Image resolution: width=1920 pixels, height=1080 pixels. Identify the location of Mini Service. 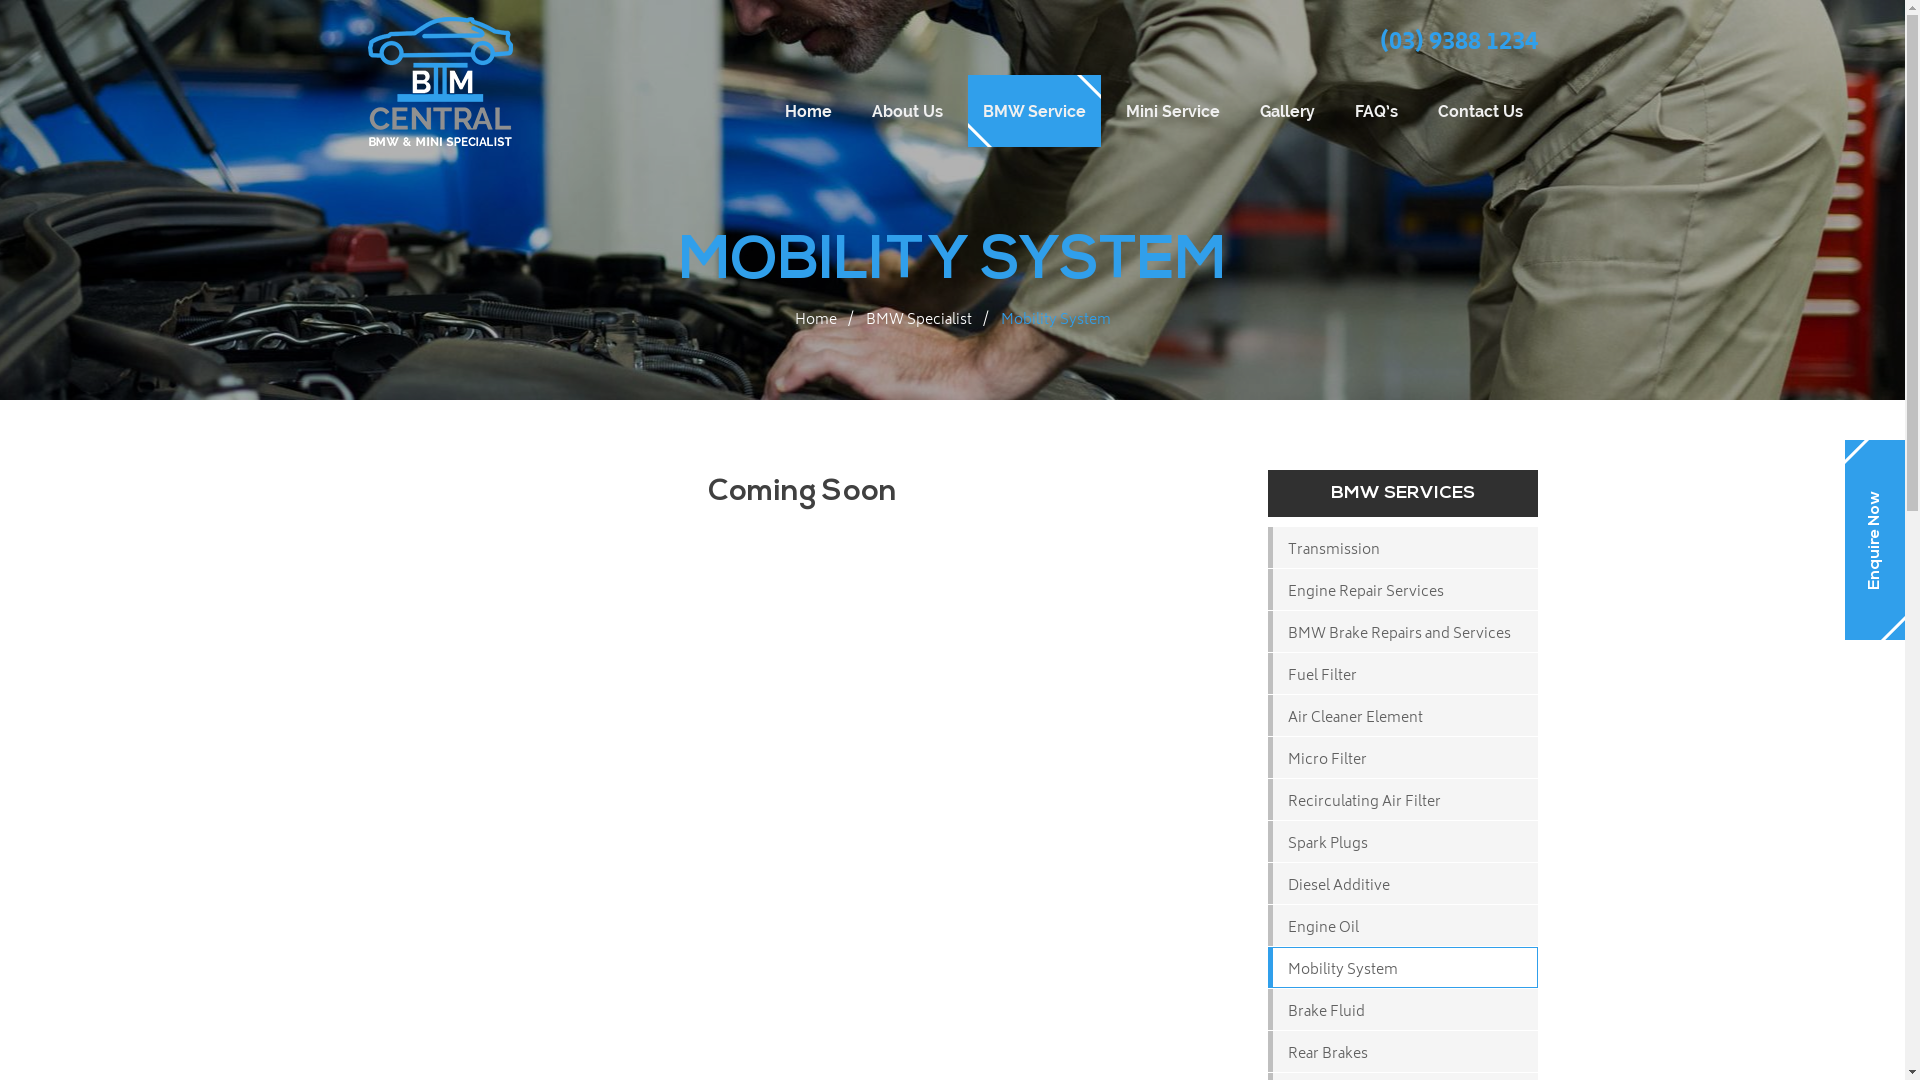
(1172, 111).